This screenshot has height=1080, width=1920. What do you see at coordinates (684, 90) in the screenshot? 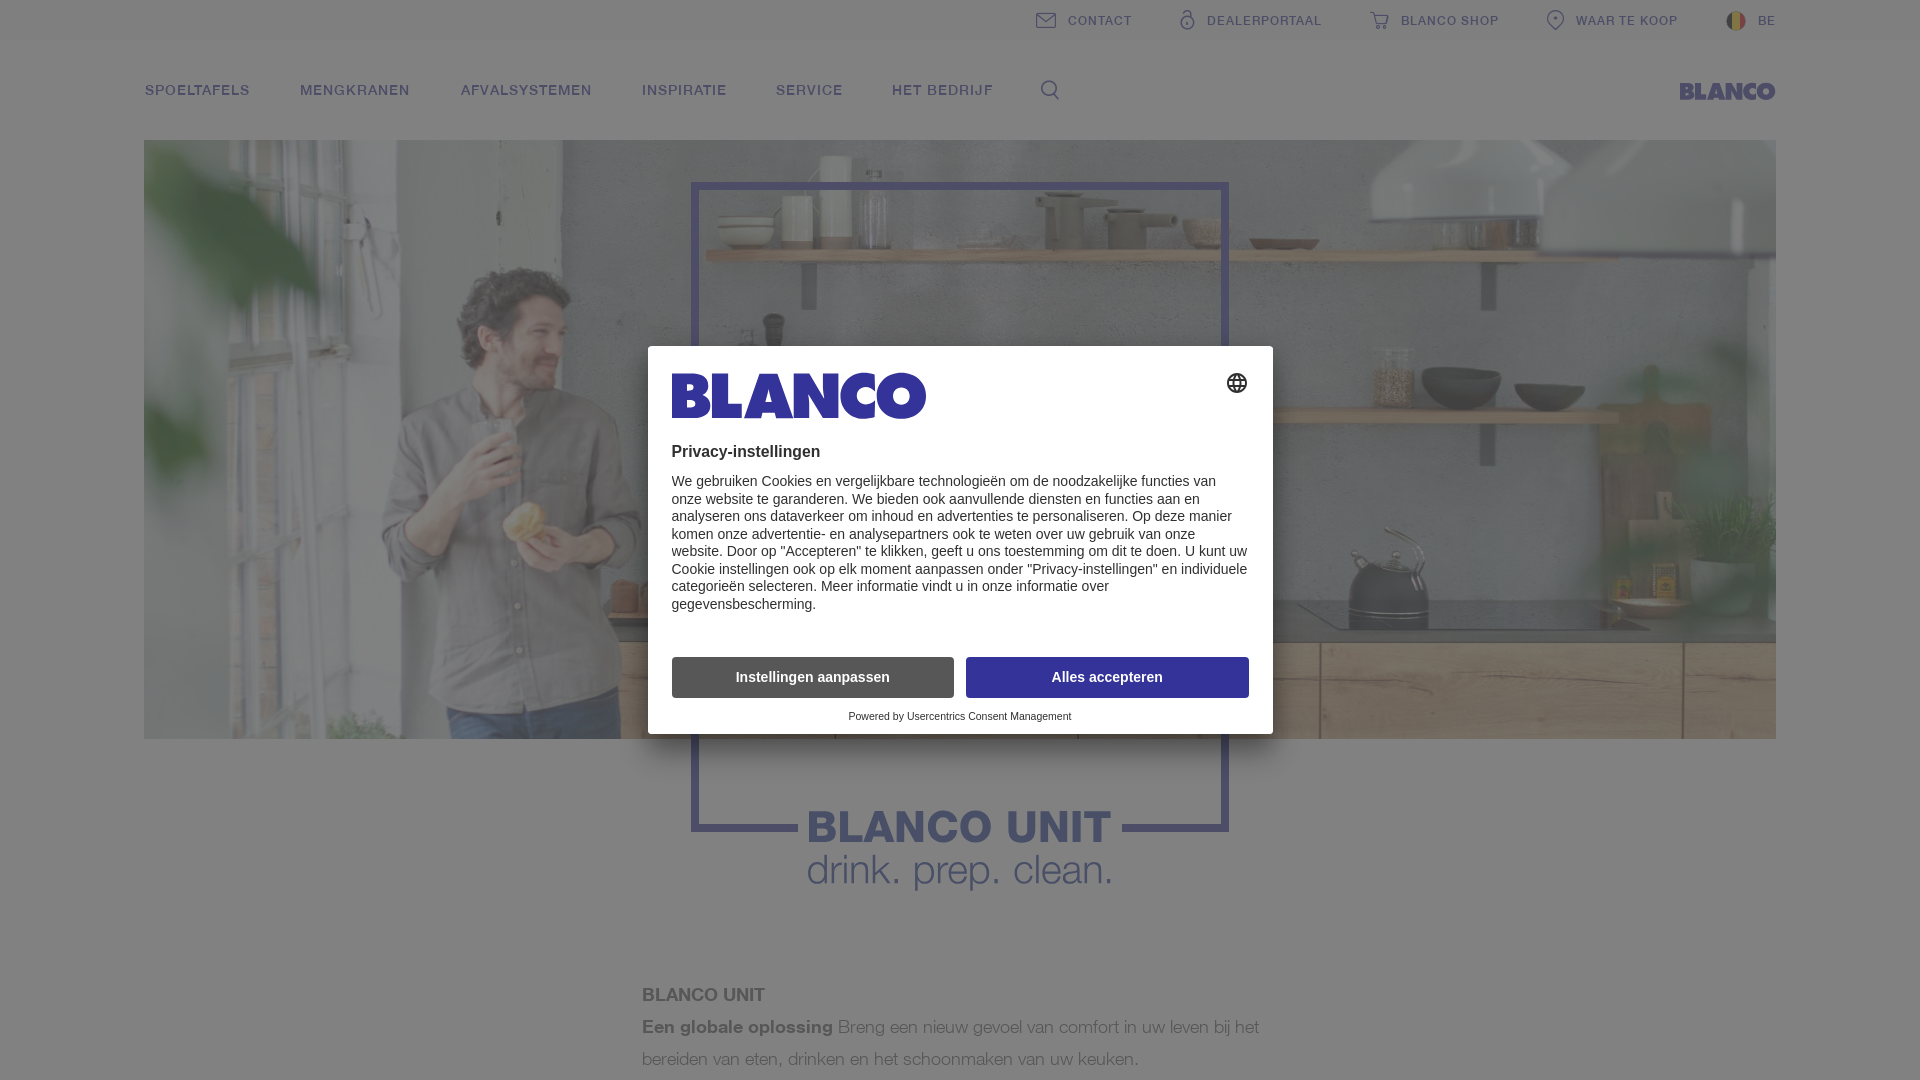
I see `INSPIRATIE` at bounding box center [684, 90].